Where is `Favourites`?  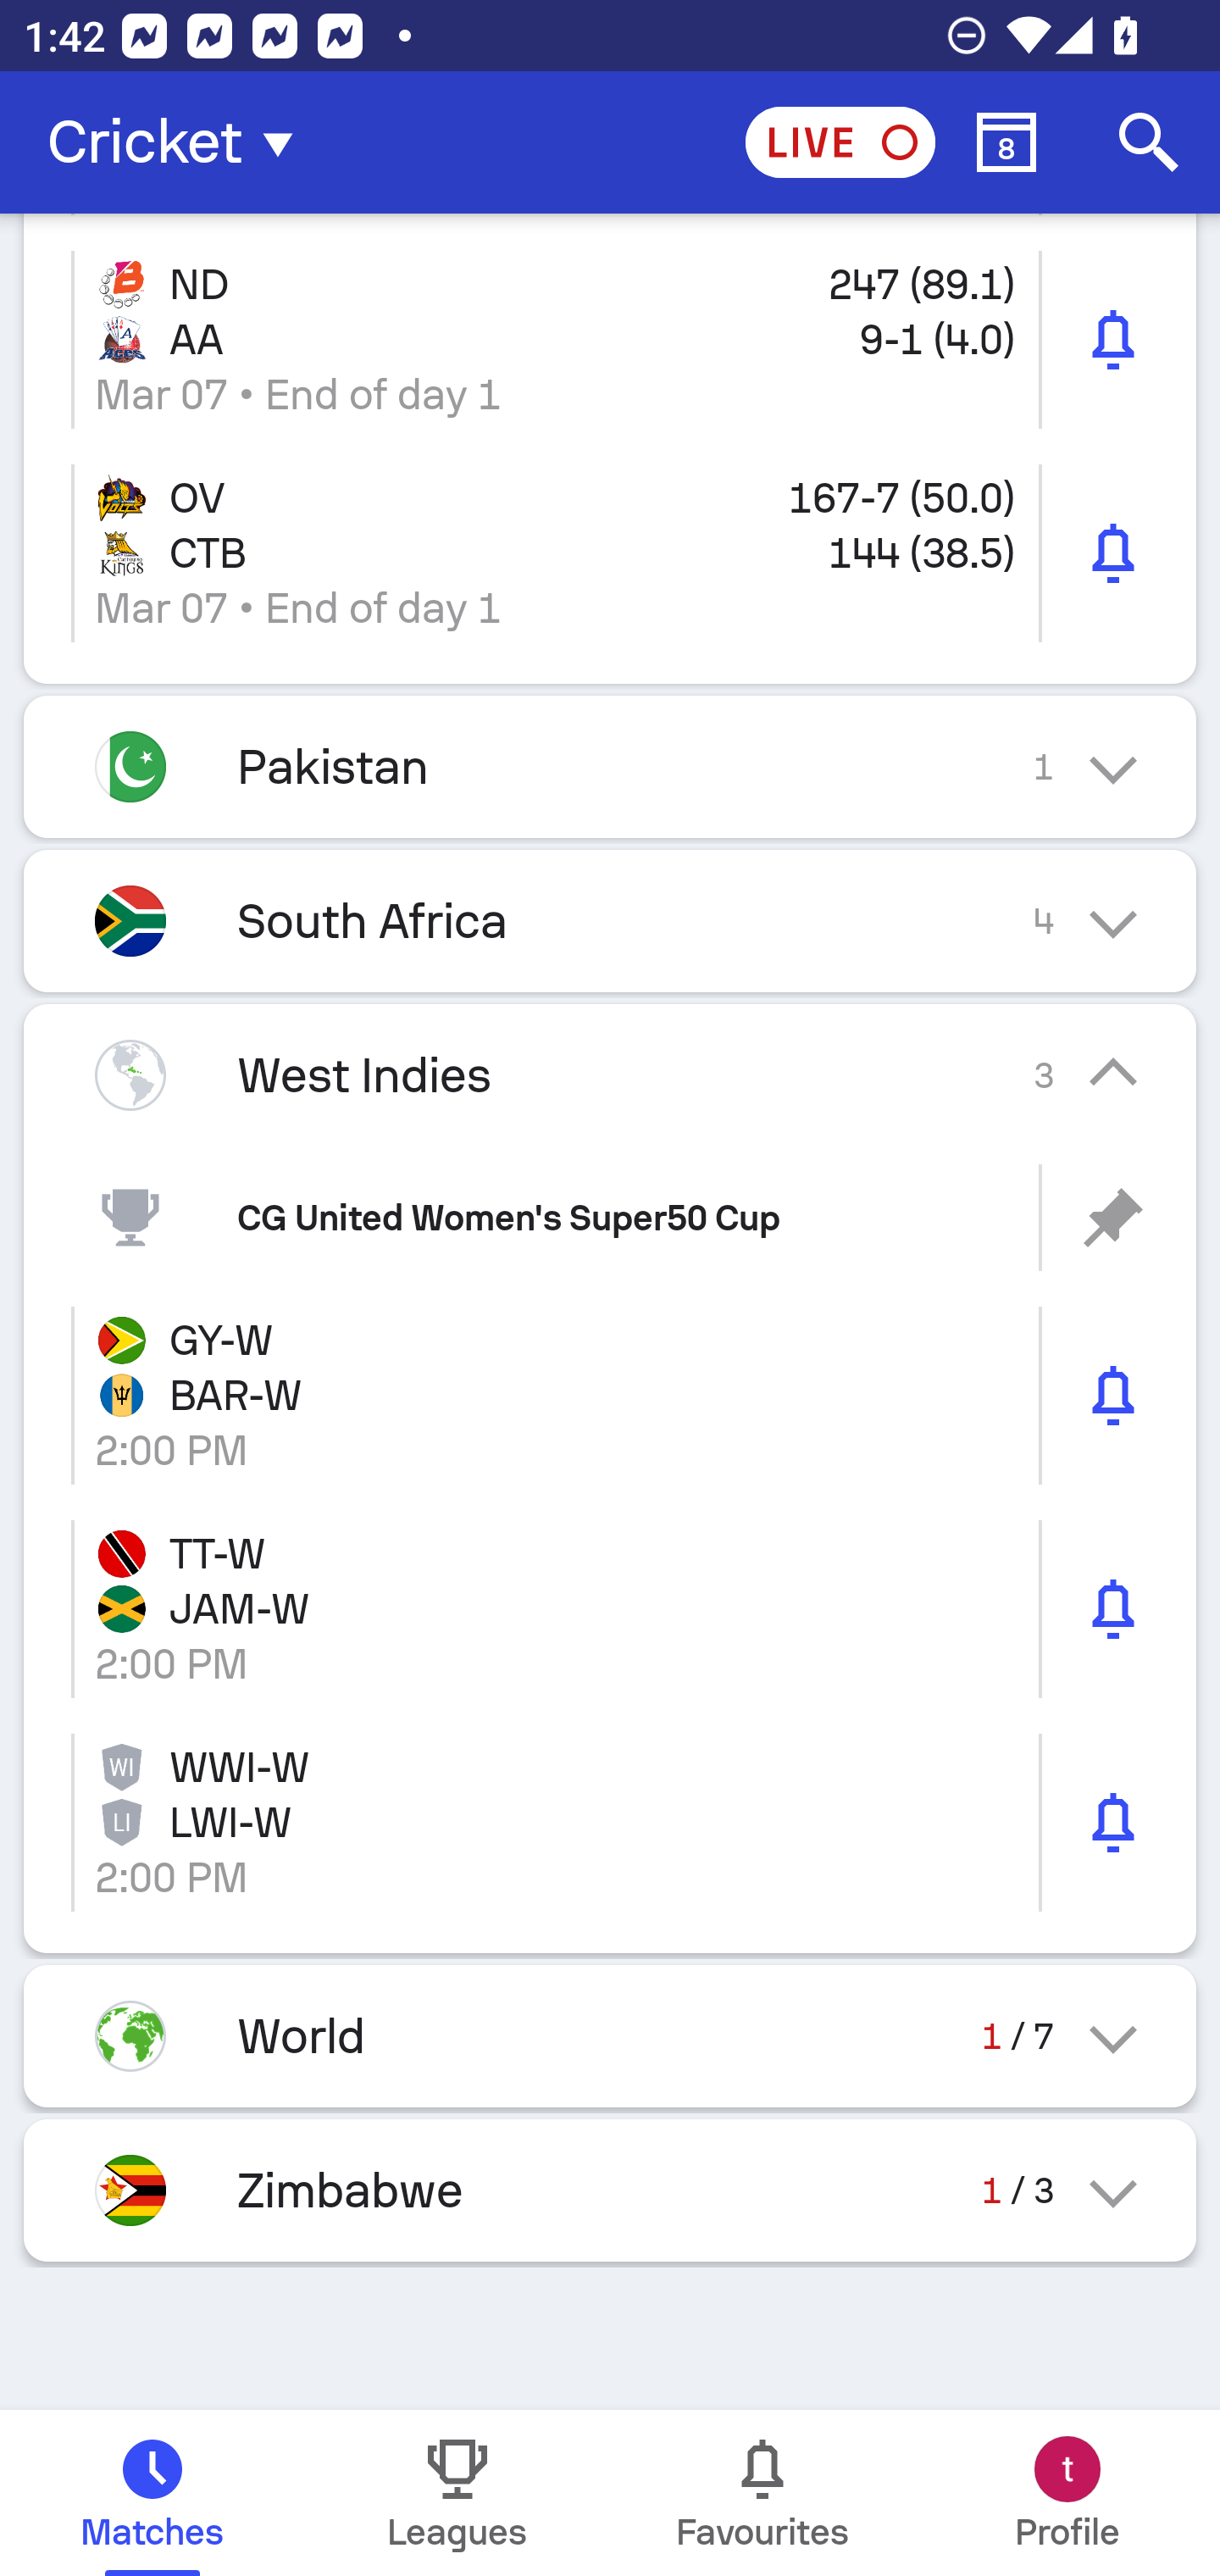
Favourites is located at coordinates (762, 2493).